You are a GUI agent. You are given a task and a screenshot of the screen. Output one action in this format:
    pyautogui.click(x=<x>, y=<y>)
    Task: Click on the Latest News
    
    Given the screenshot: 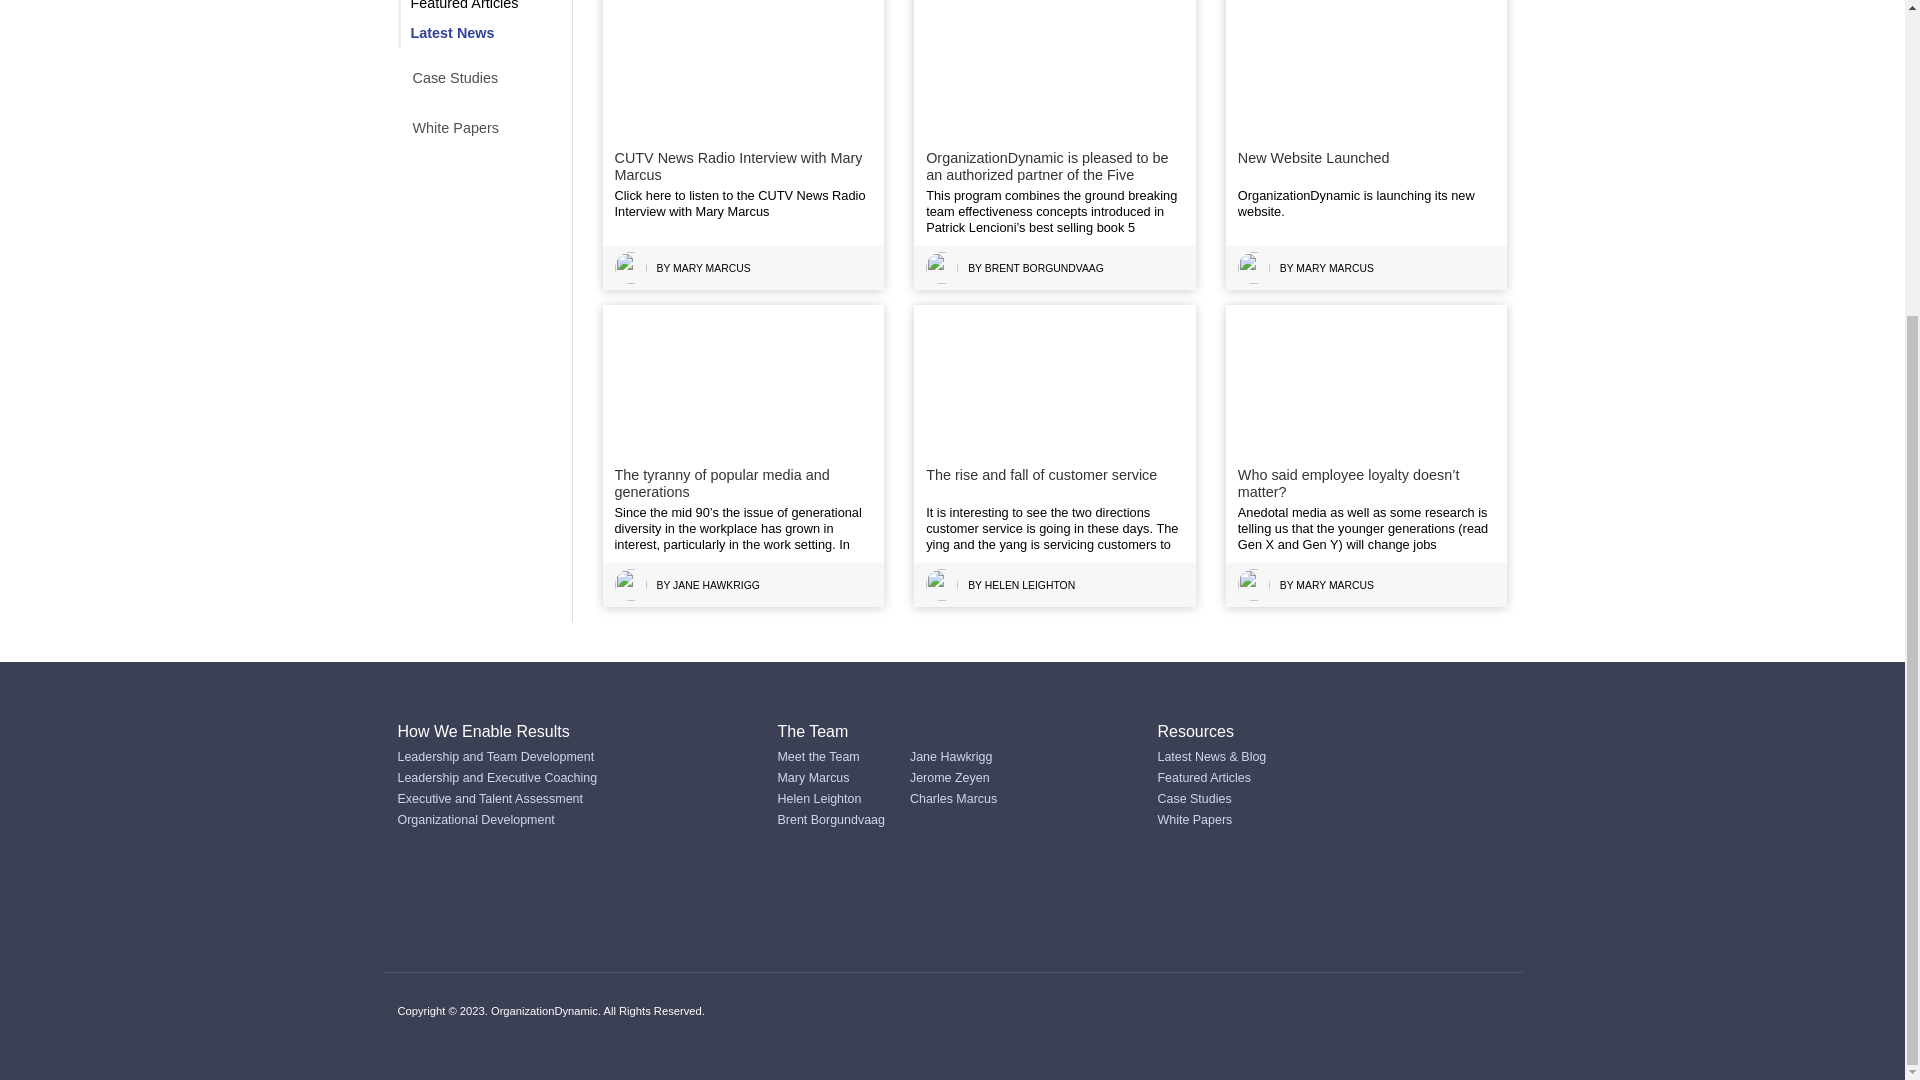 What is the action you would take?
    pyautogui.click(x=452, y=32)
    